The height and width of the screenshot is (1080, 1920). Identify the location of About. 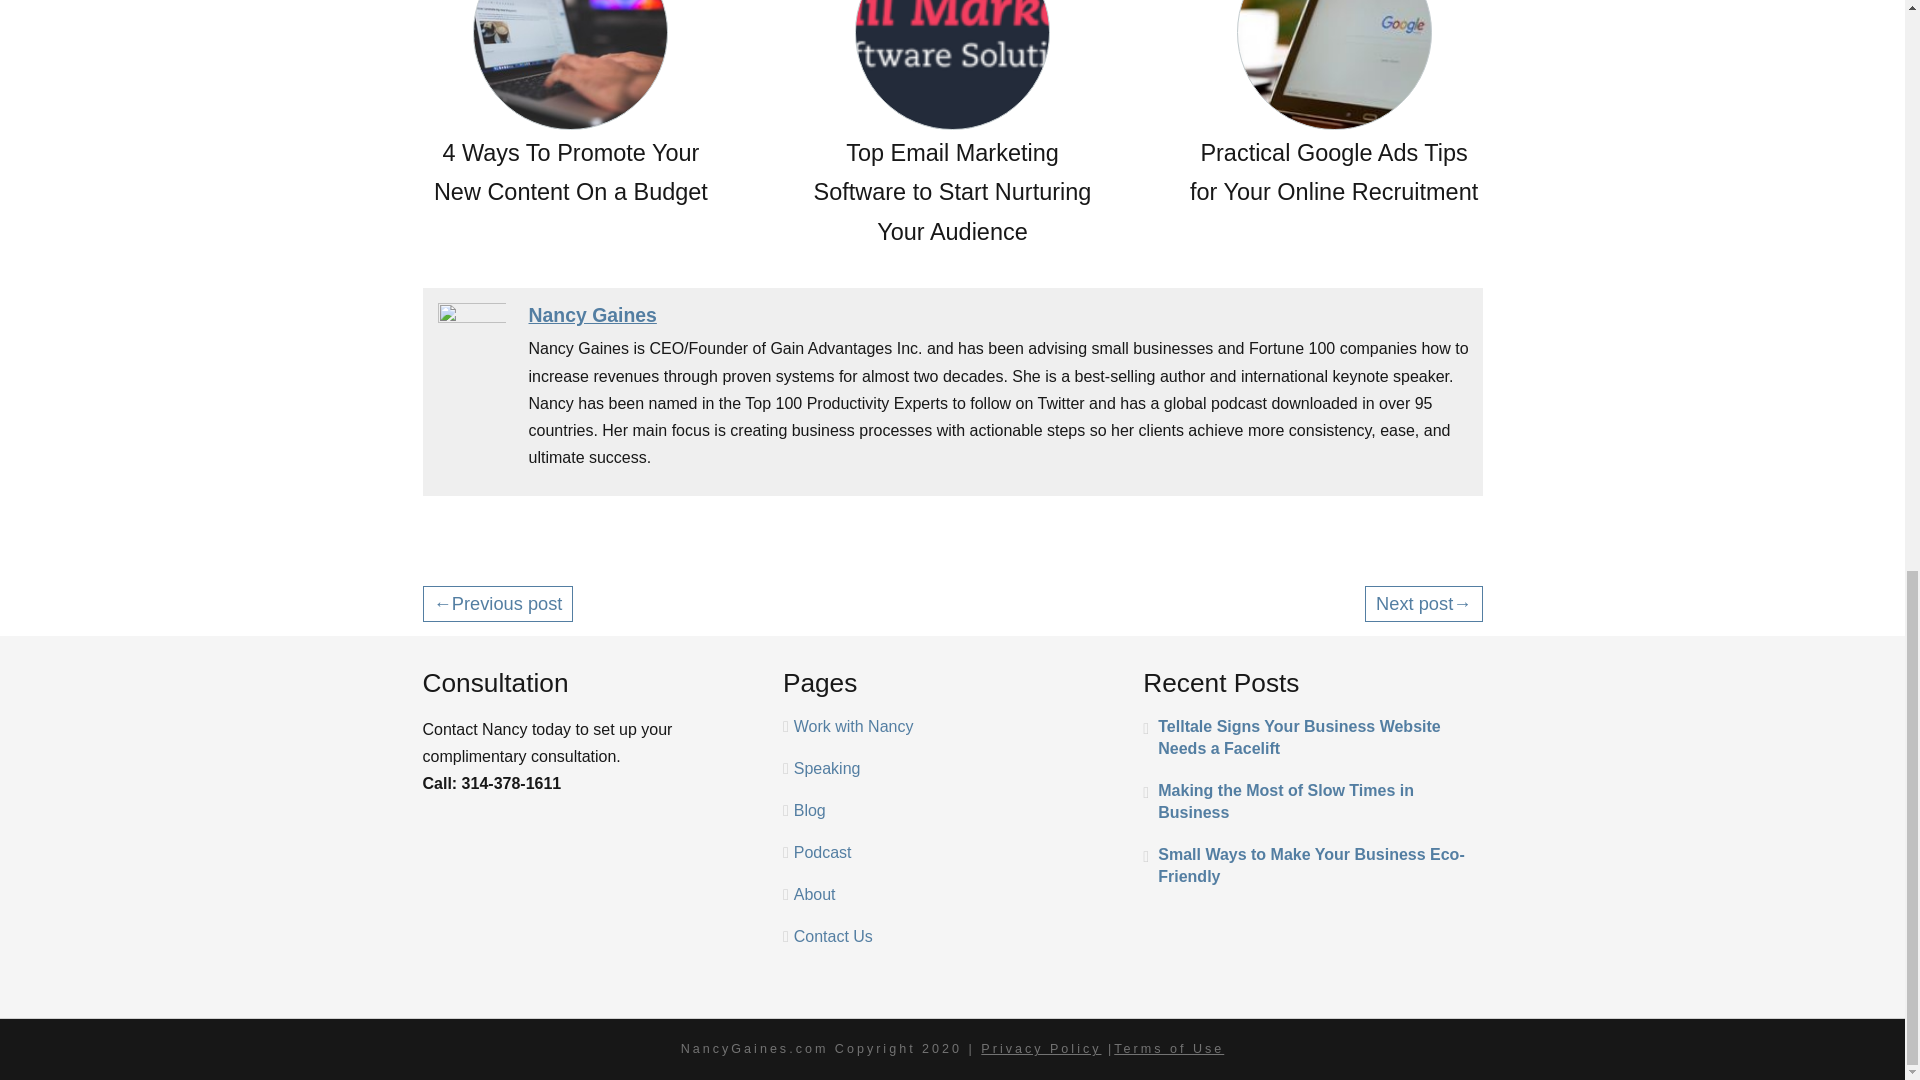
(814, 894).